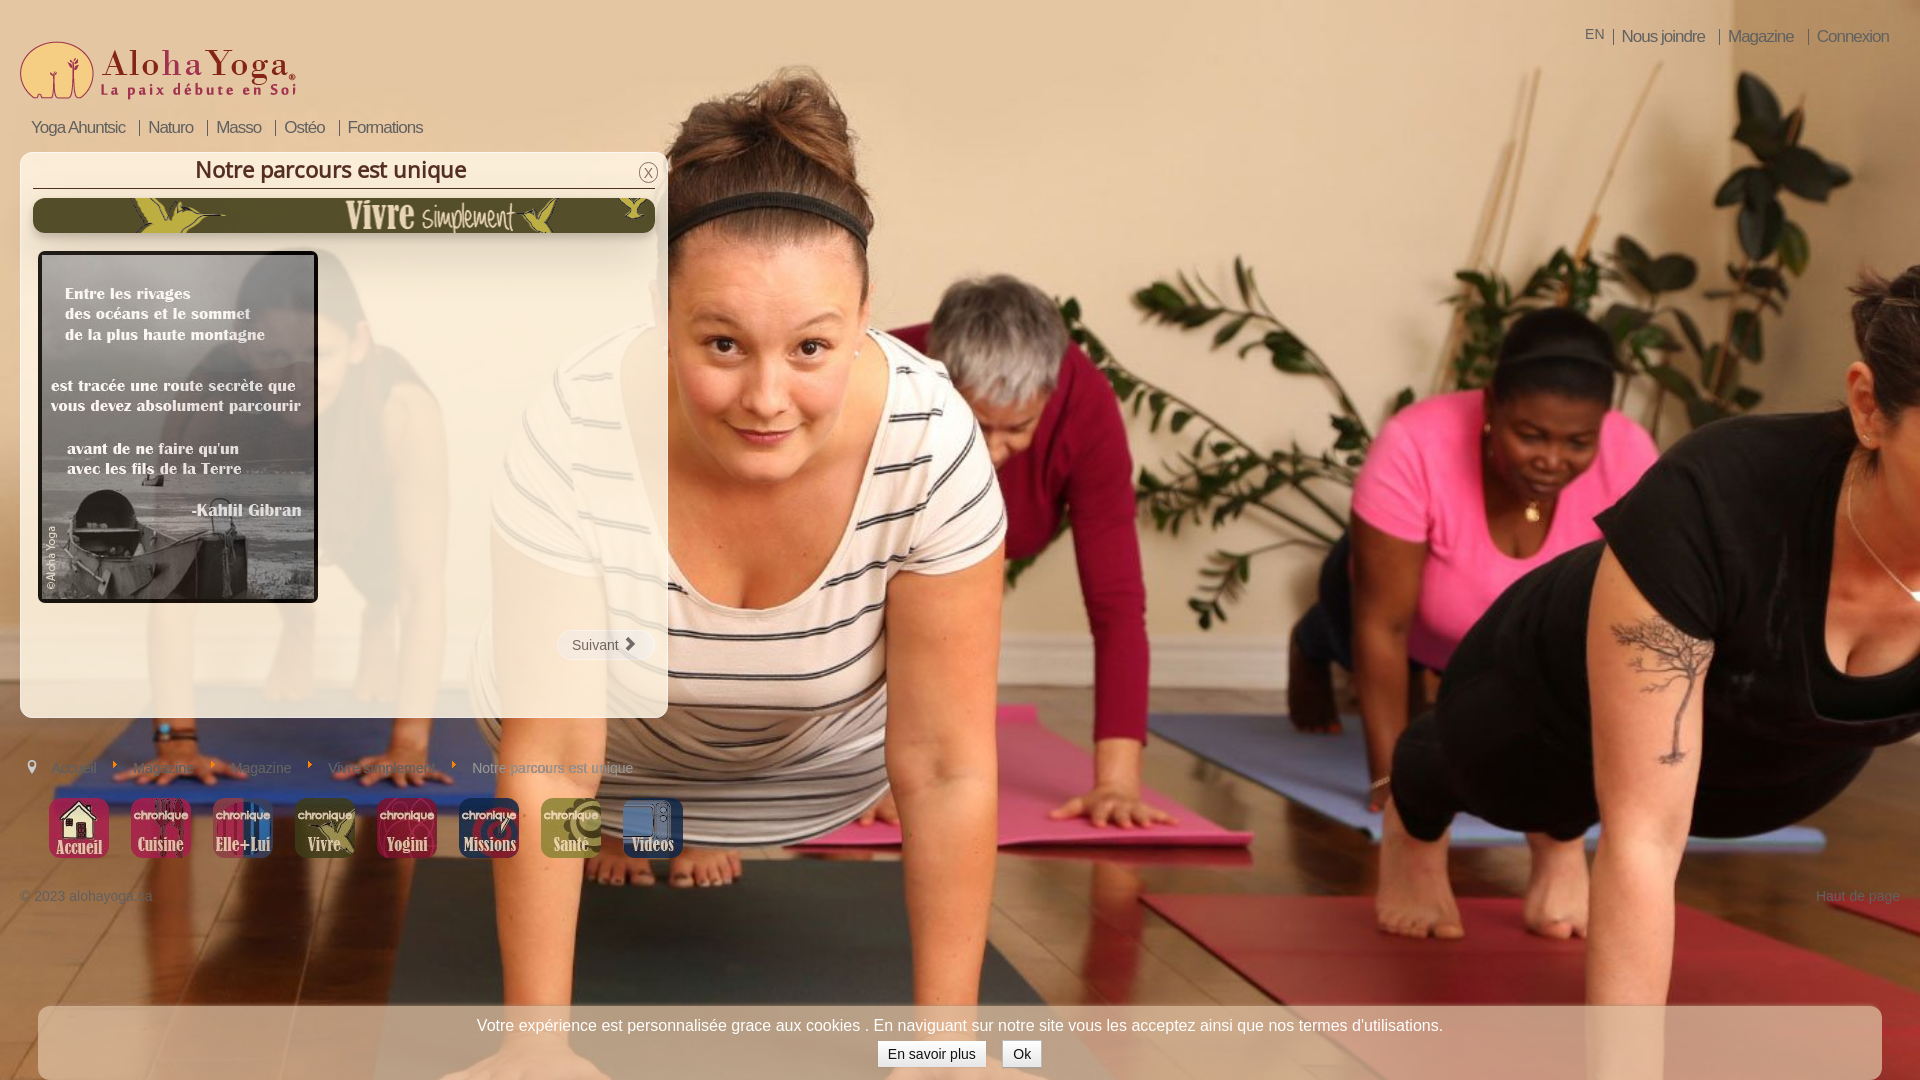  What do you see at coordinates (1594, 34) in the screenshot?
I see `EN` at bounding box center [1594, 34].